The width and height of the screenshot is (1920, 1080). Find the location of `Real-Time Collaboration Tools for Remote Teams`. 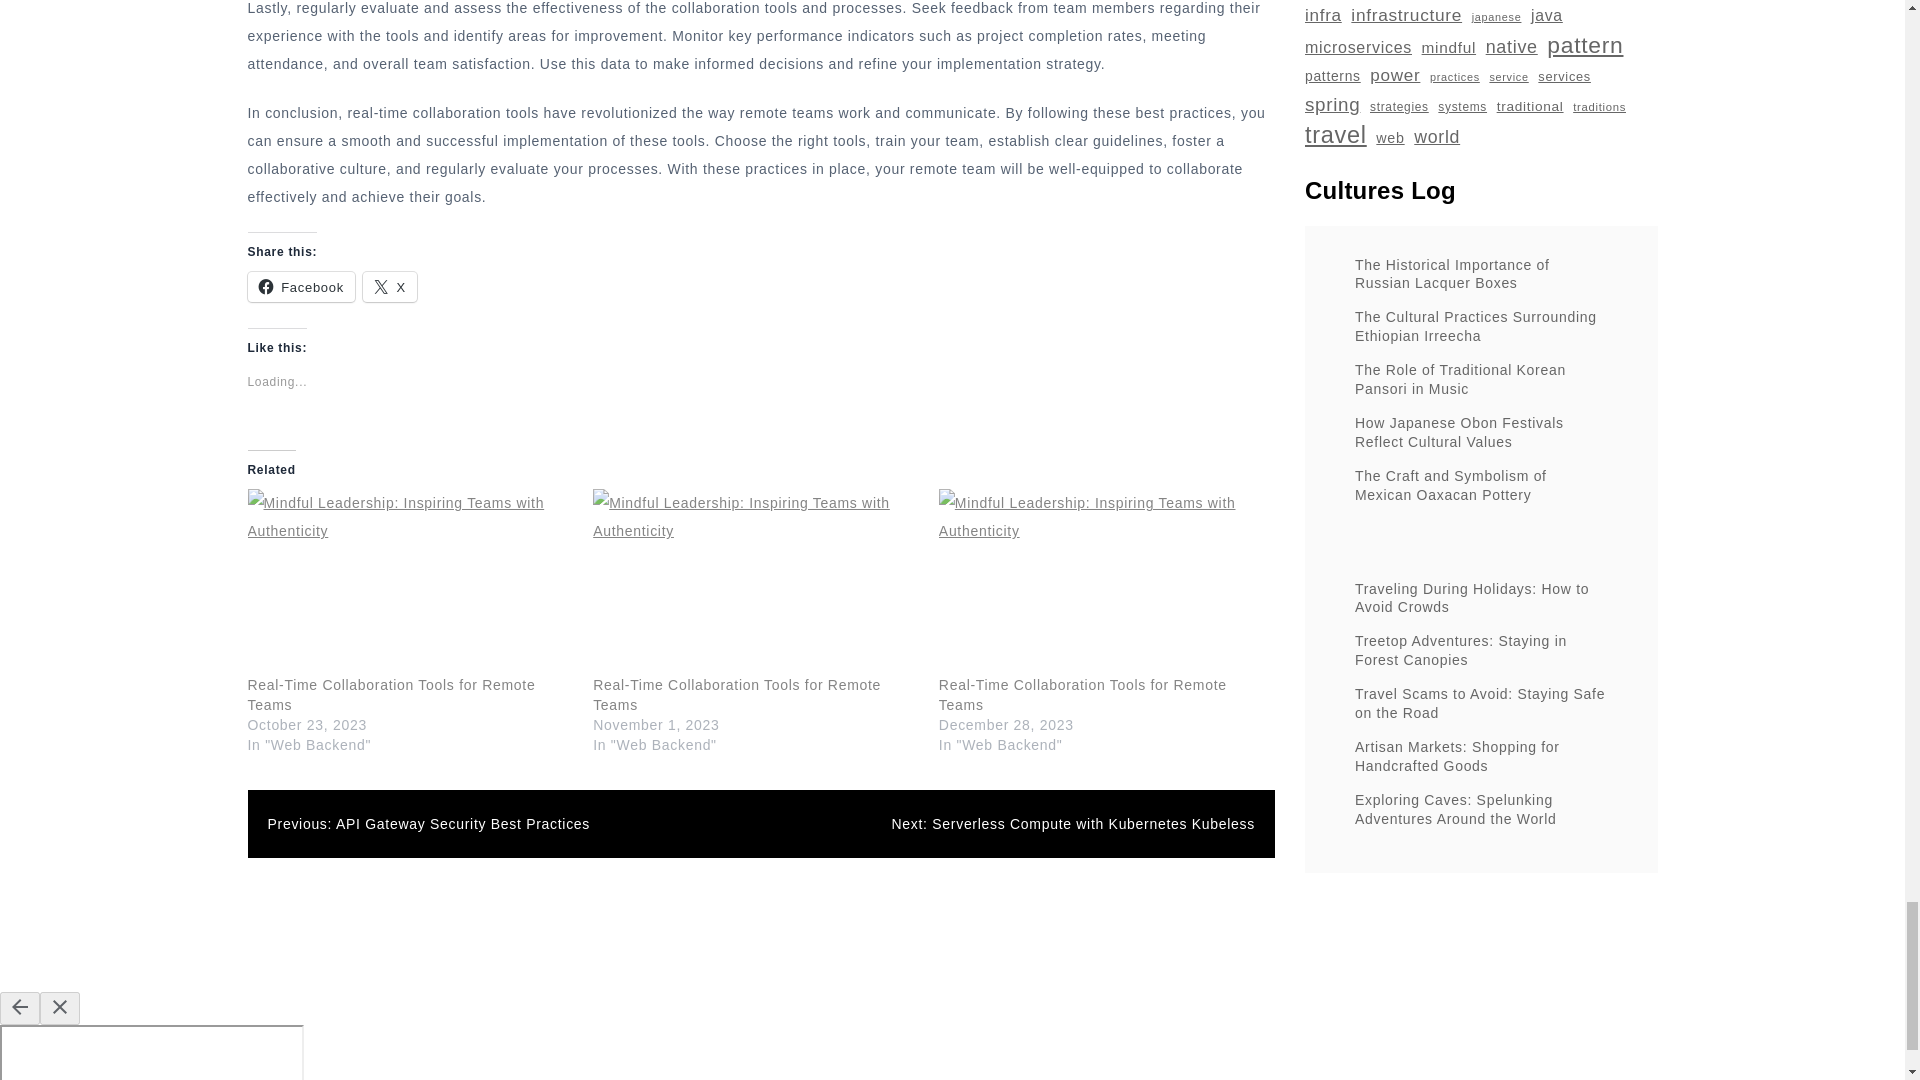

Real-Time Collaboration Tools for Remote Teams is located at coordinates (737, 694).